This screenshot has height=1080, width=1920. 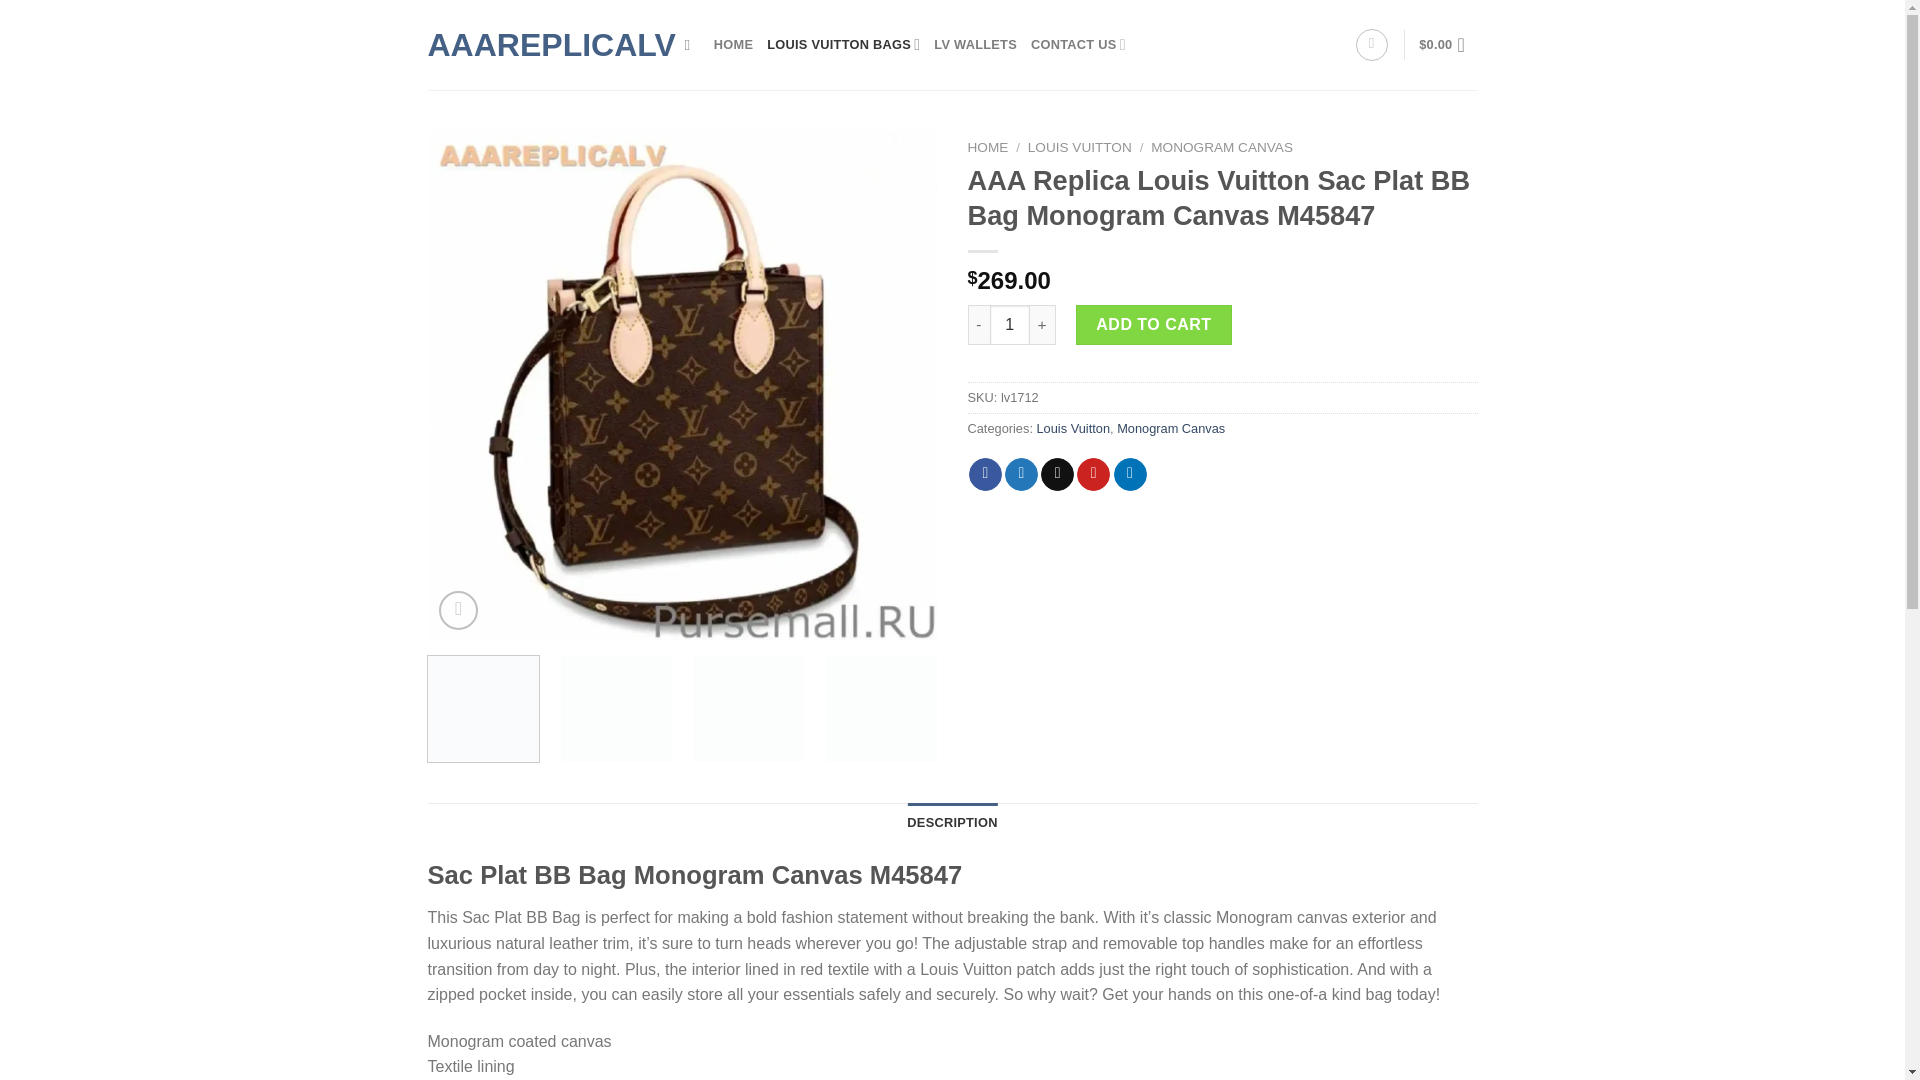 What do you see at coordinates (541, 44) in the screenshot?
I see `aaareplicalv - AAA Replica LV Handbags Supplier` at bounding box center [541, 44].